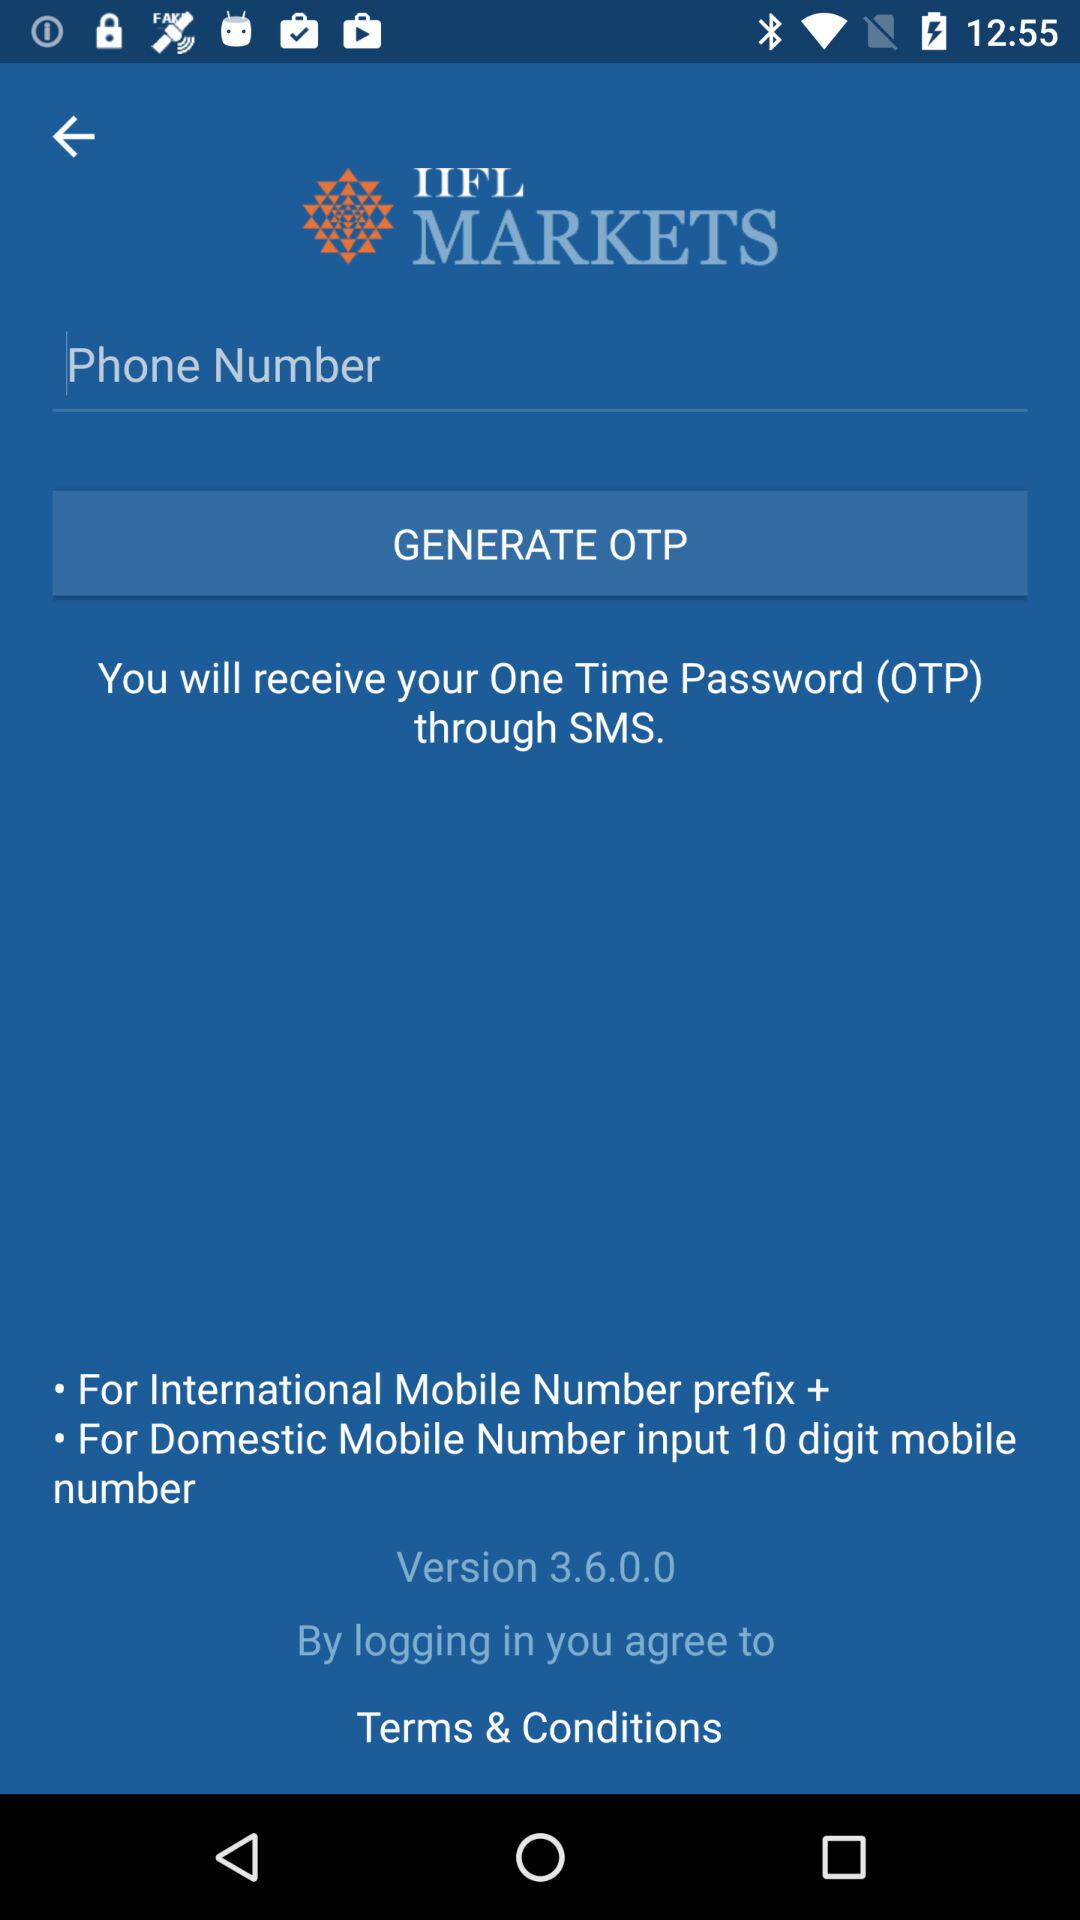  Describe the element at coordinates (540, 542) in the screenshot. I see `select the generate otp item` at that location.